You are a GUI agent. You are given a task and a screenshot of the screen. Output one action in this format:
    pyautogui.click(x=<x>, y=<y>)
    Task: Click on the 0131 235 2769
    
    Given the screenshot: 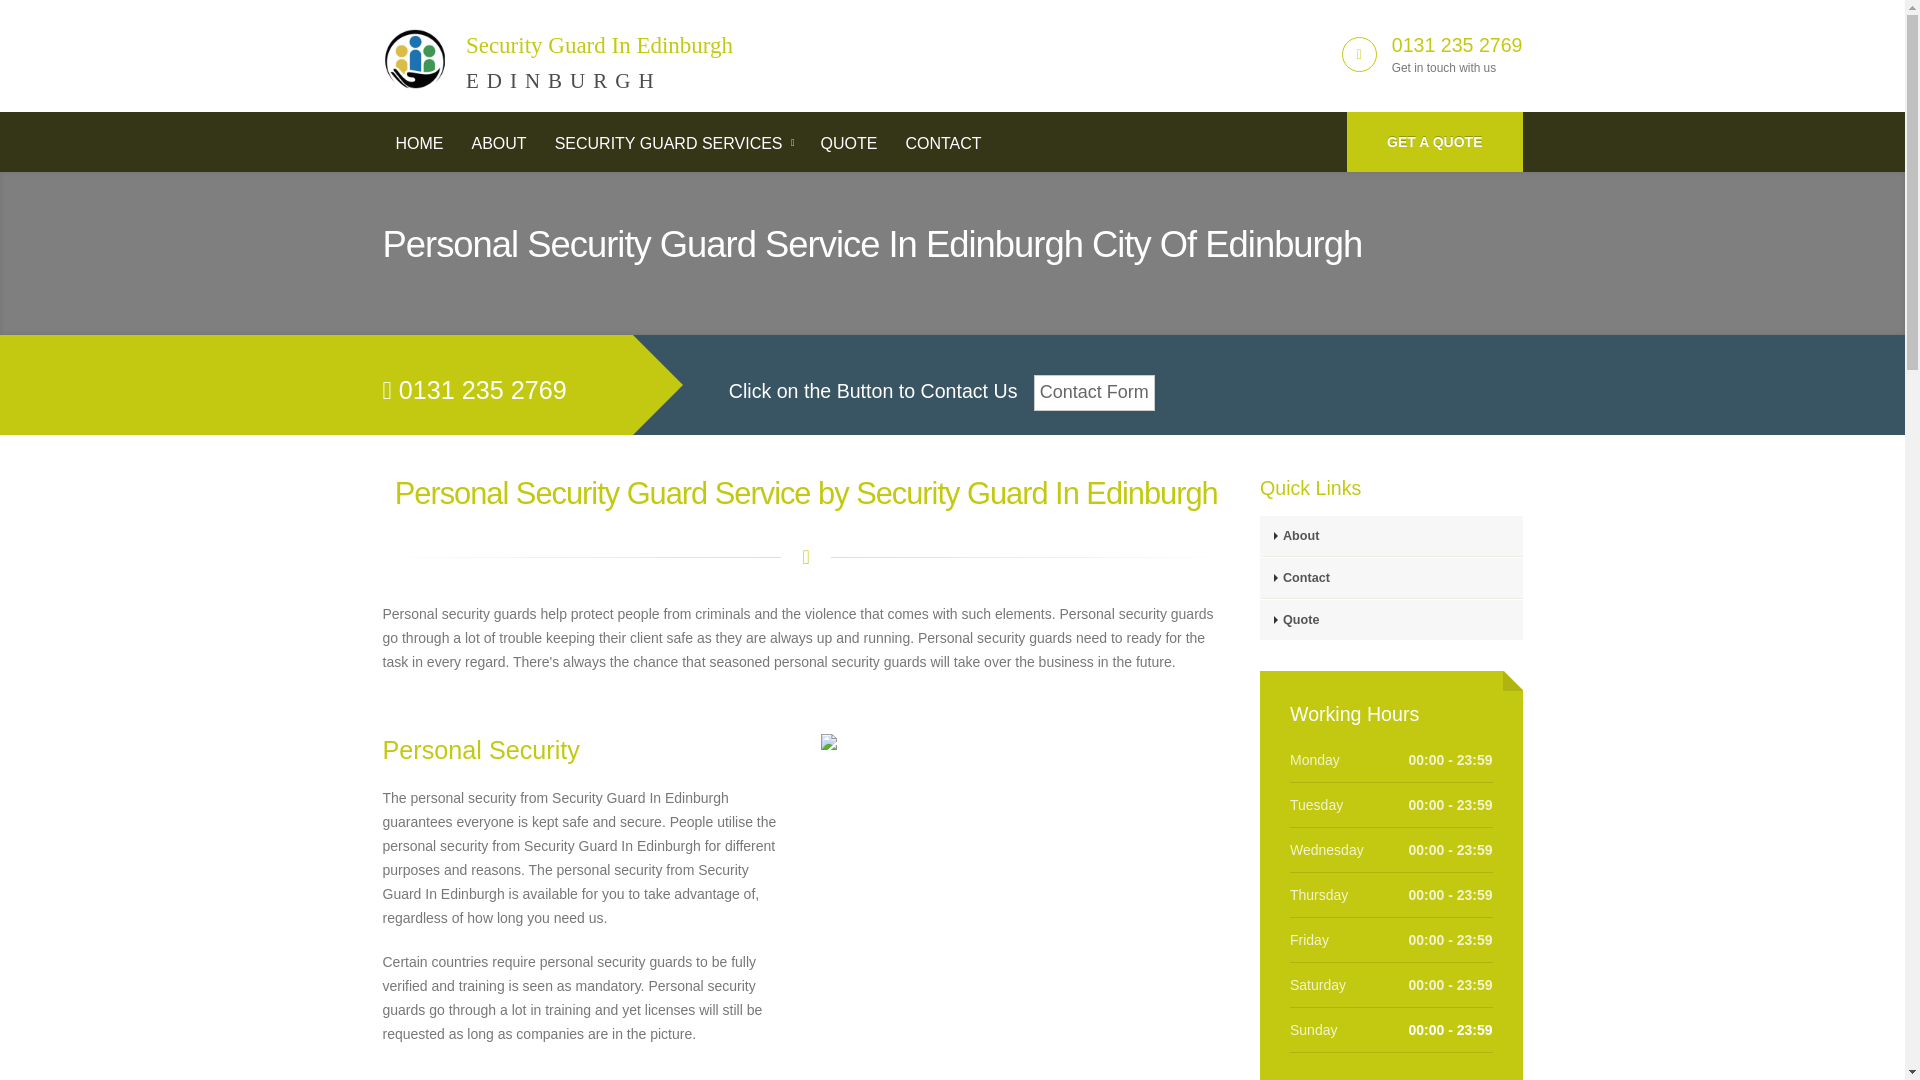 What is the action you would take?
    pyautogui.click(x=498, y=144)
    